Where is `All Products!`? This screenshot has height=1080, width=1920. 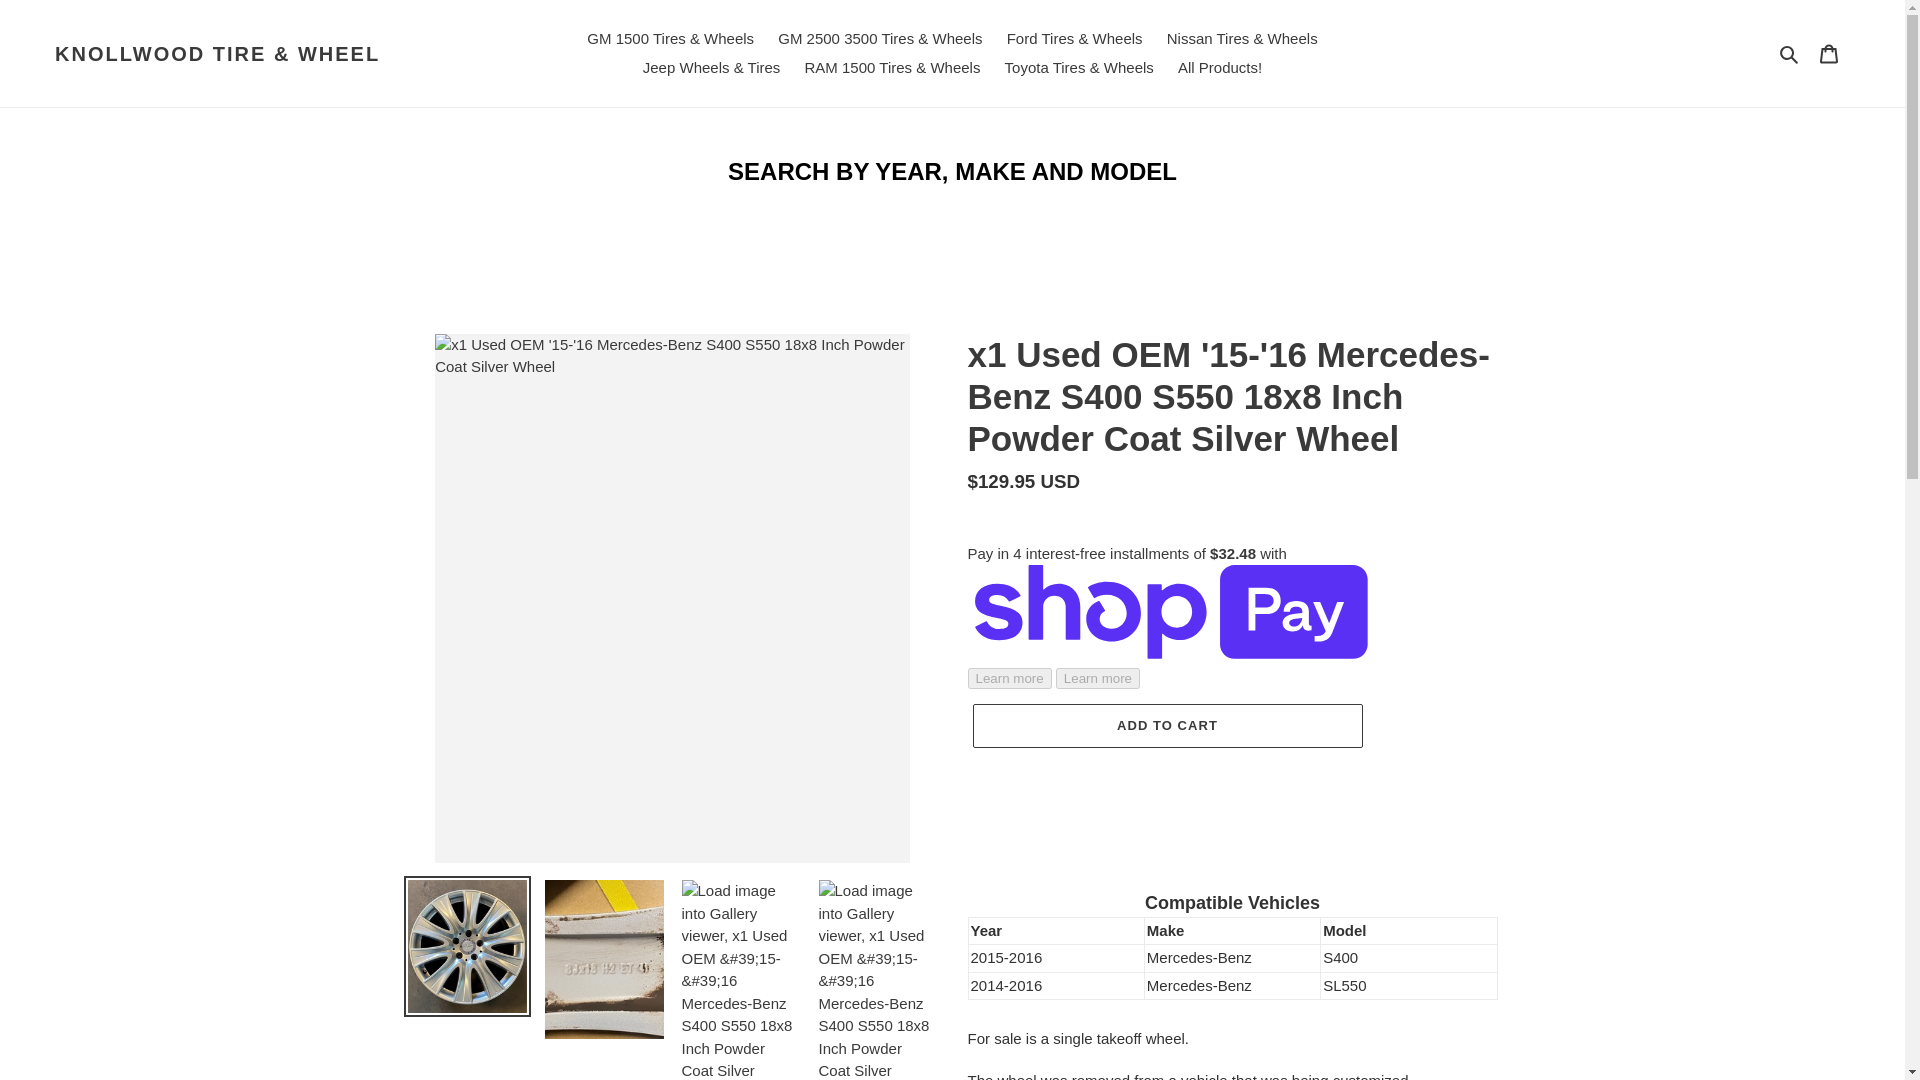
All Products! is located at coordinates (1219, 68).